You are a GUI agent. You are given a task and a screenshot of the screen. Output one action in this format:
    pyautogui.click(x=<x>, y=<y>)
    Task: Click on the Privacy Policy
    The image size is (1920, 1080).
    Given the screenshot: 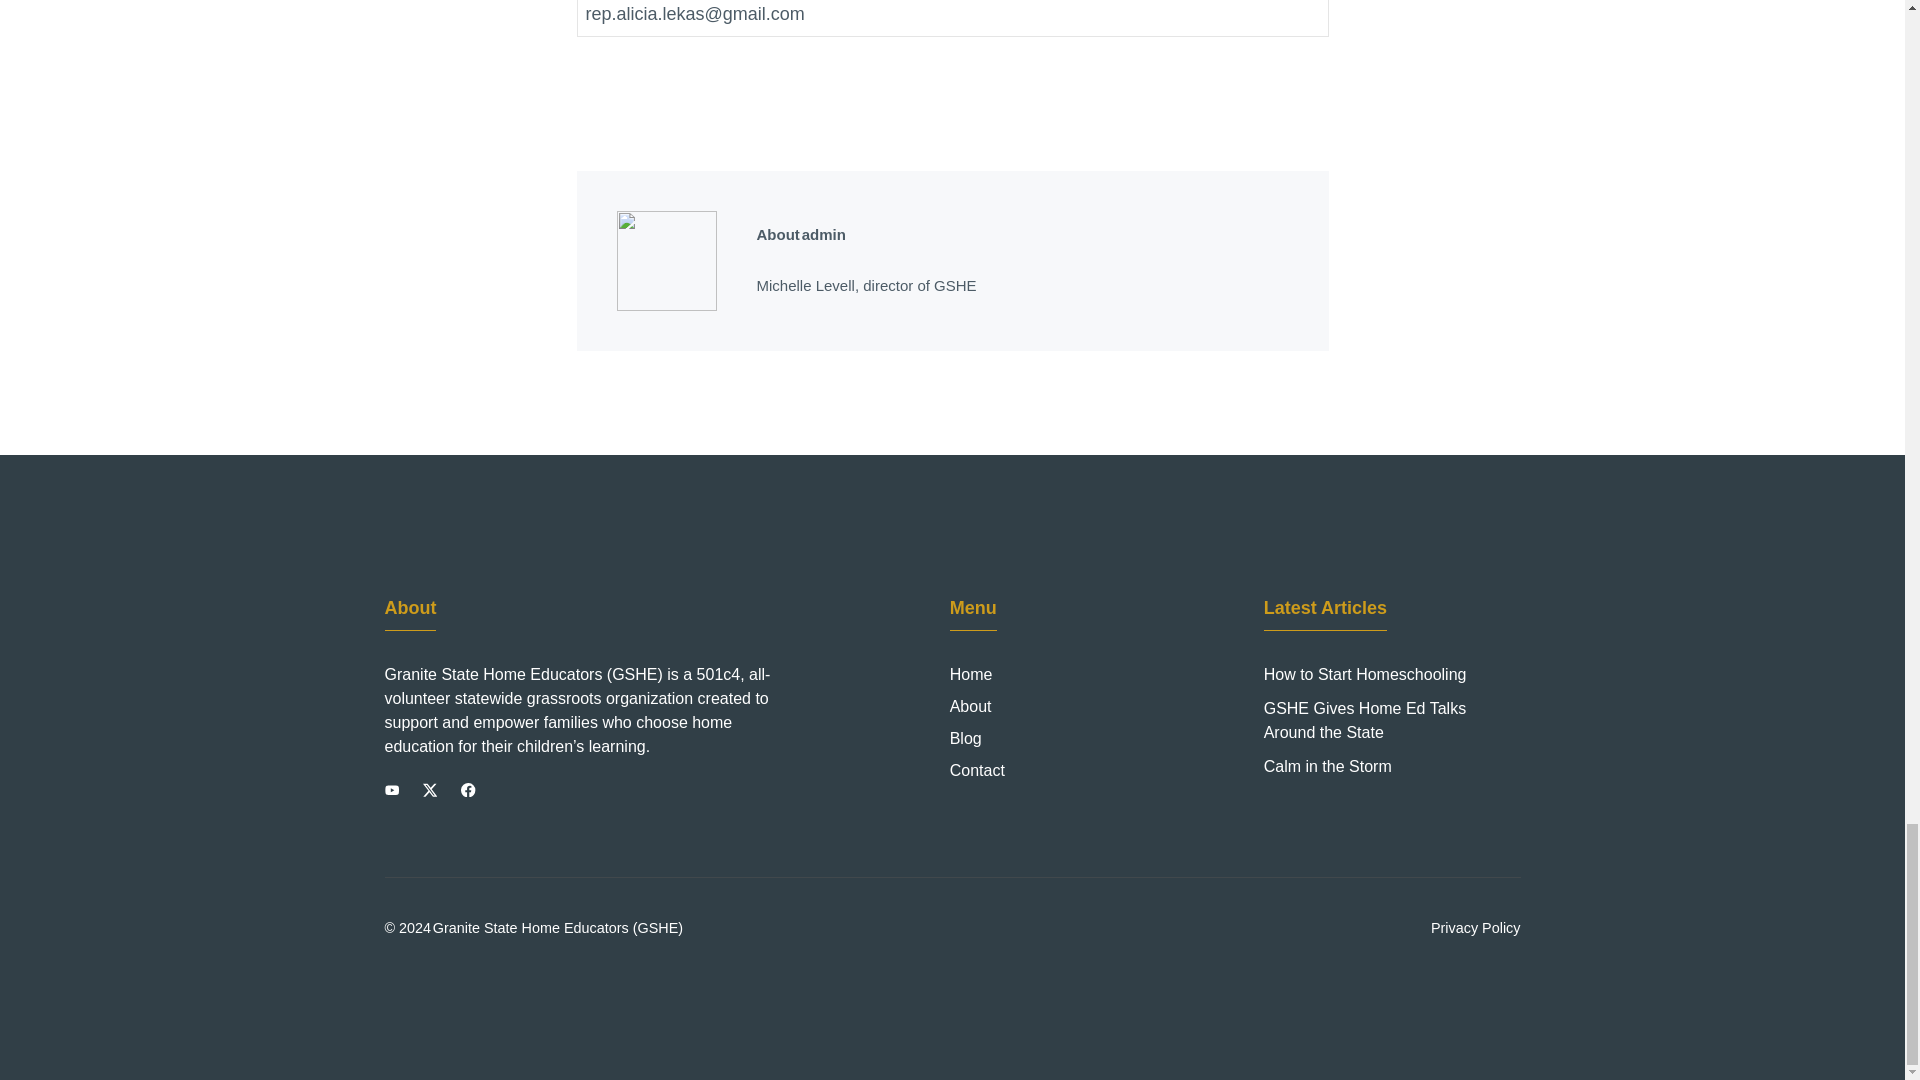 What is the action you would take?
    pyautogui.click(x=1475, y=928)
    